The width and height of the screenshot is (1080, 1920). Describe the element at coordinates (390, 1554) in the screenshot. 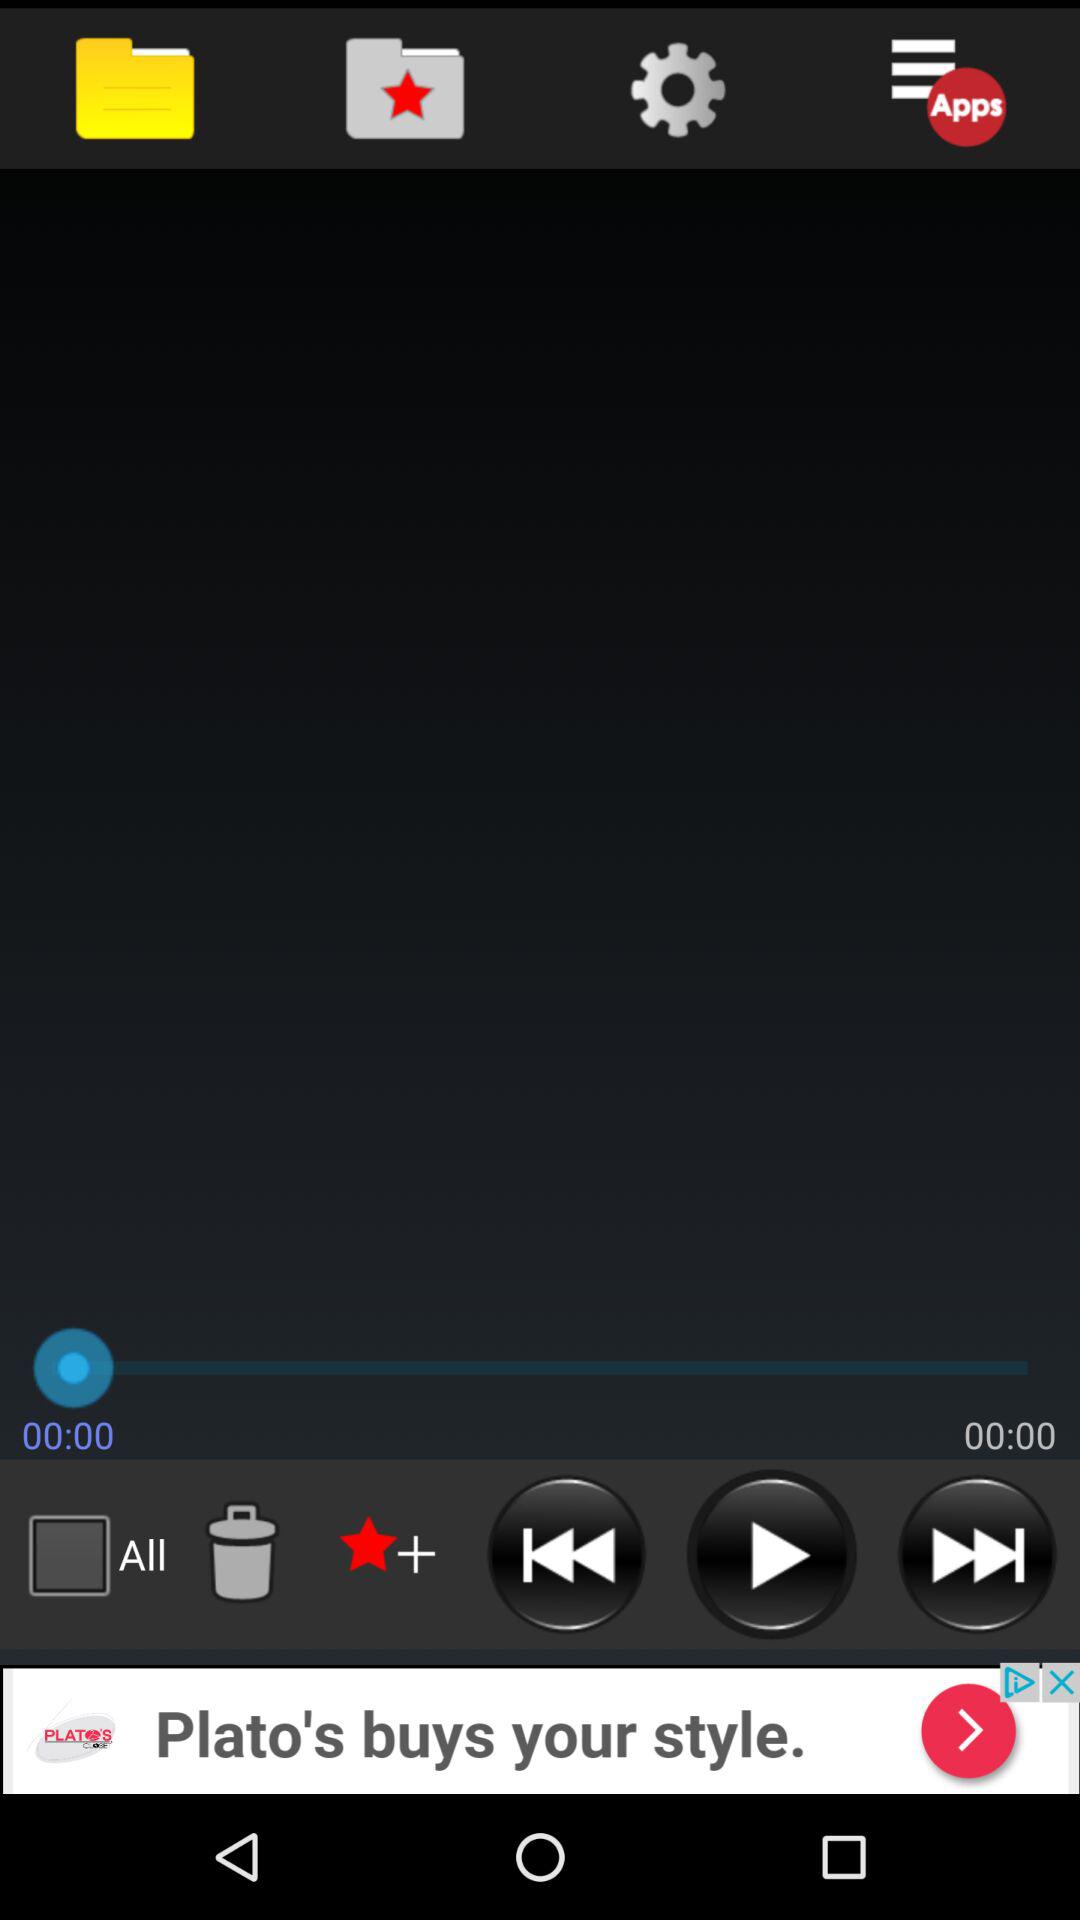

I see `add to favorites` at that location.